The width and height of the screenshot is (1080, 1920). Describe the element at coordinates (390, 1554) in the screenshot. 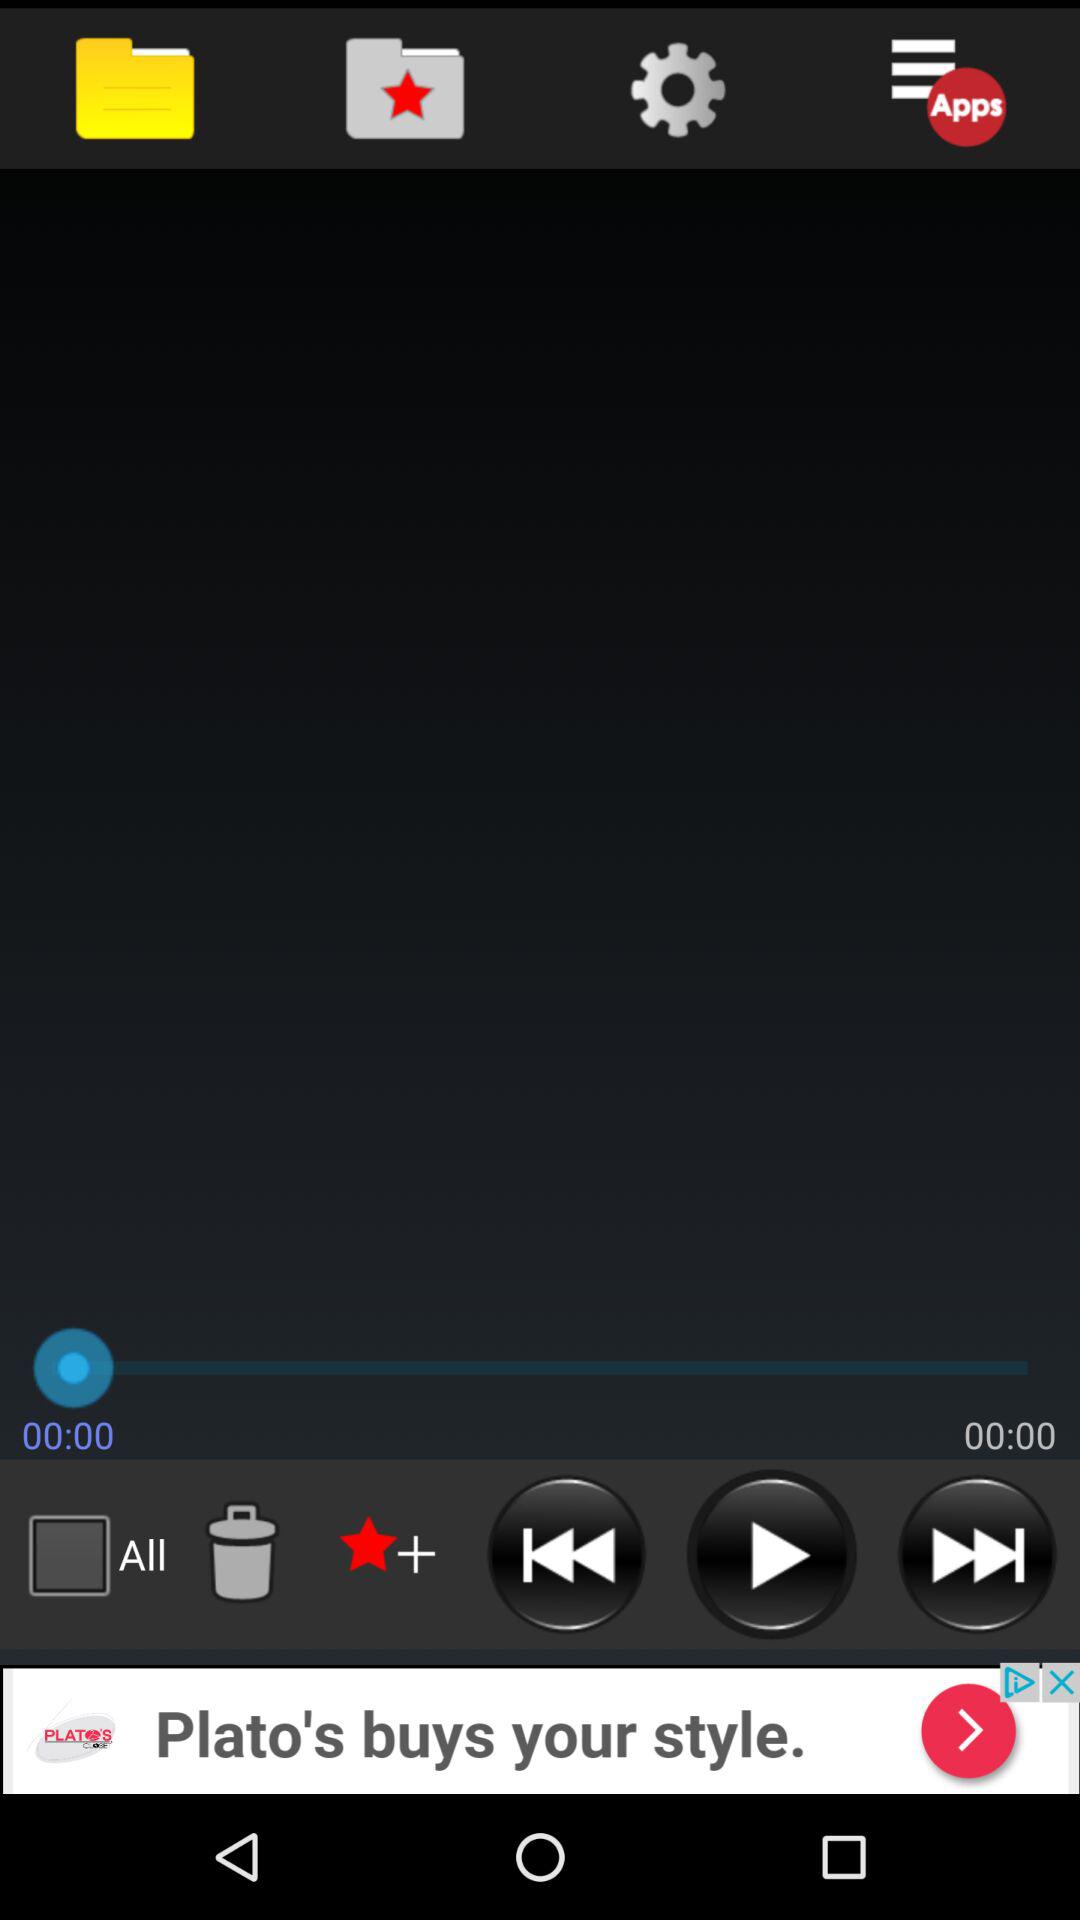

I see `add to favorites` at that location.